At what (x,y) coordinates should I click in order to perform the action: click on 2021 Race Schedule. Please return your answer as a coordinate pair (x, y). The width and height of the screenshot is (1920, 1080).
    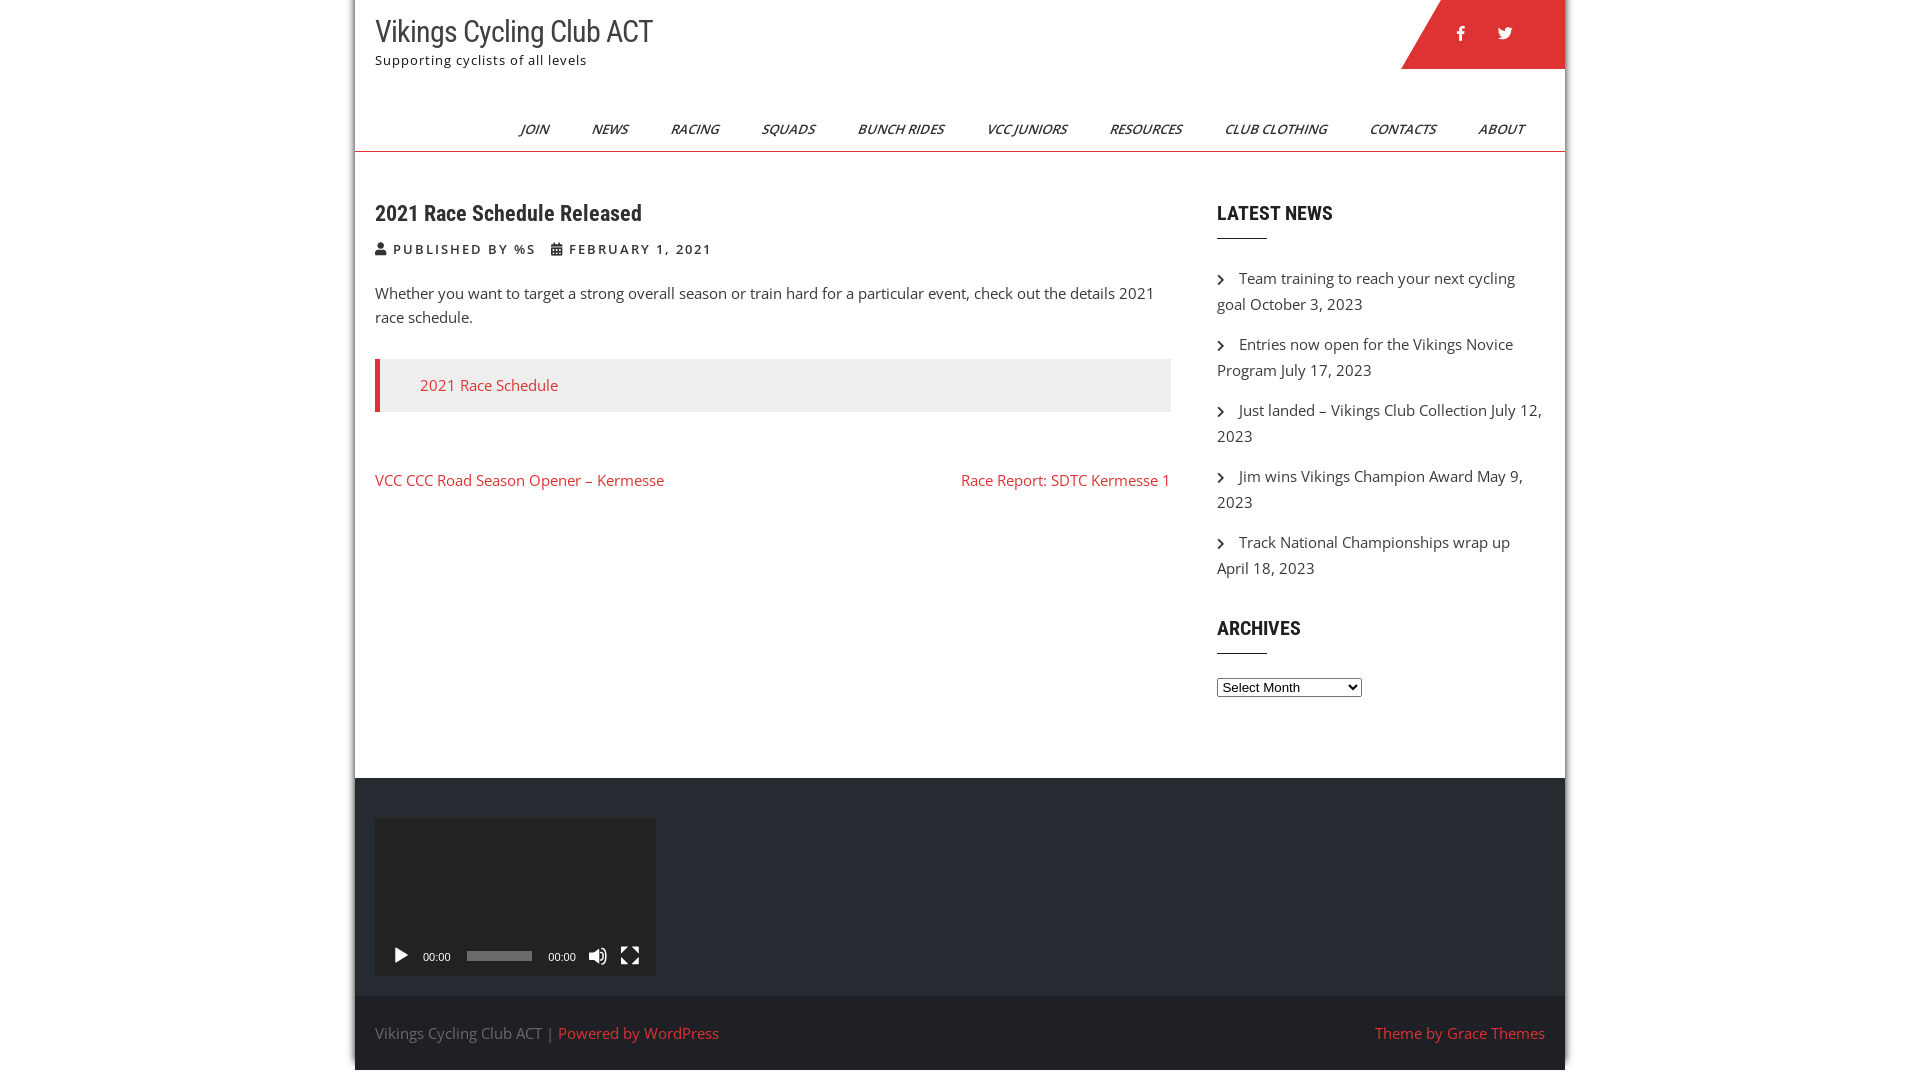
    Looking at the image, I should click on (489, 385).